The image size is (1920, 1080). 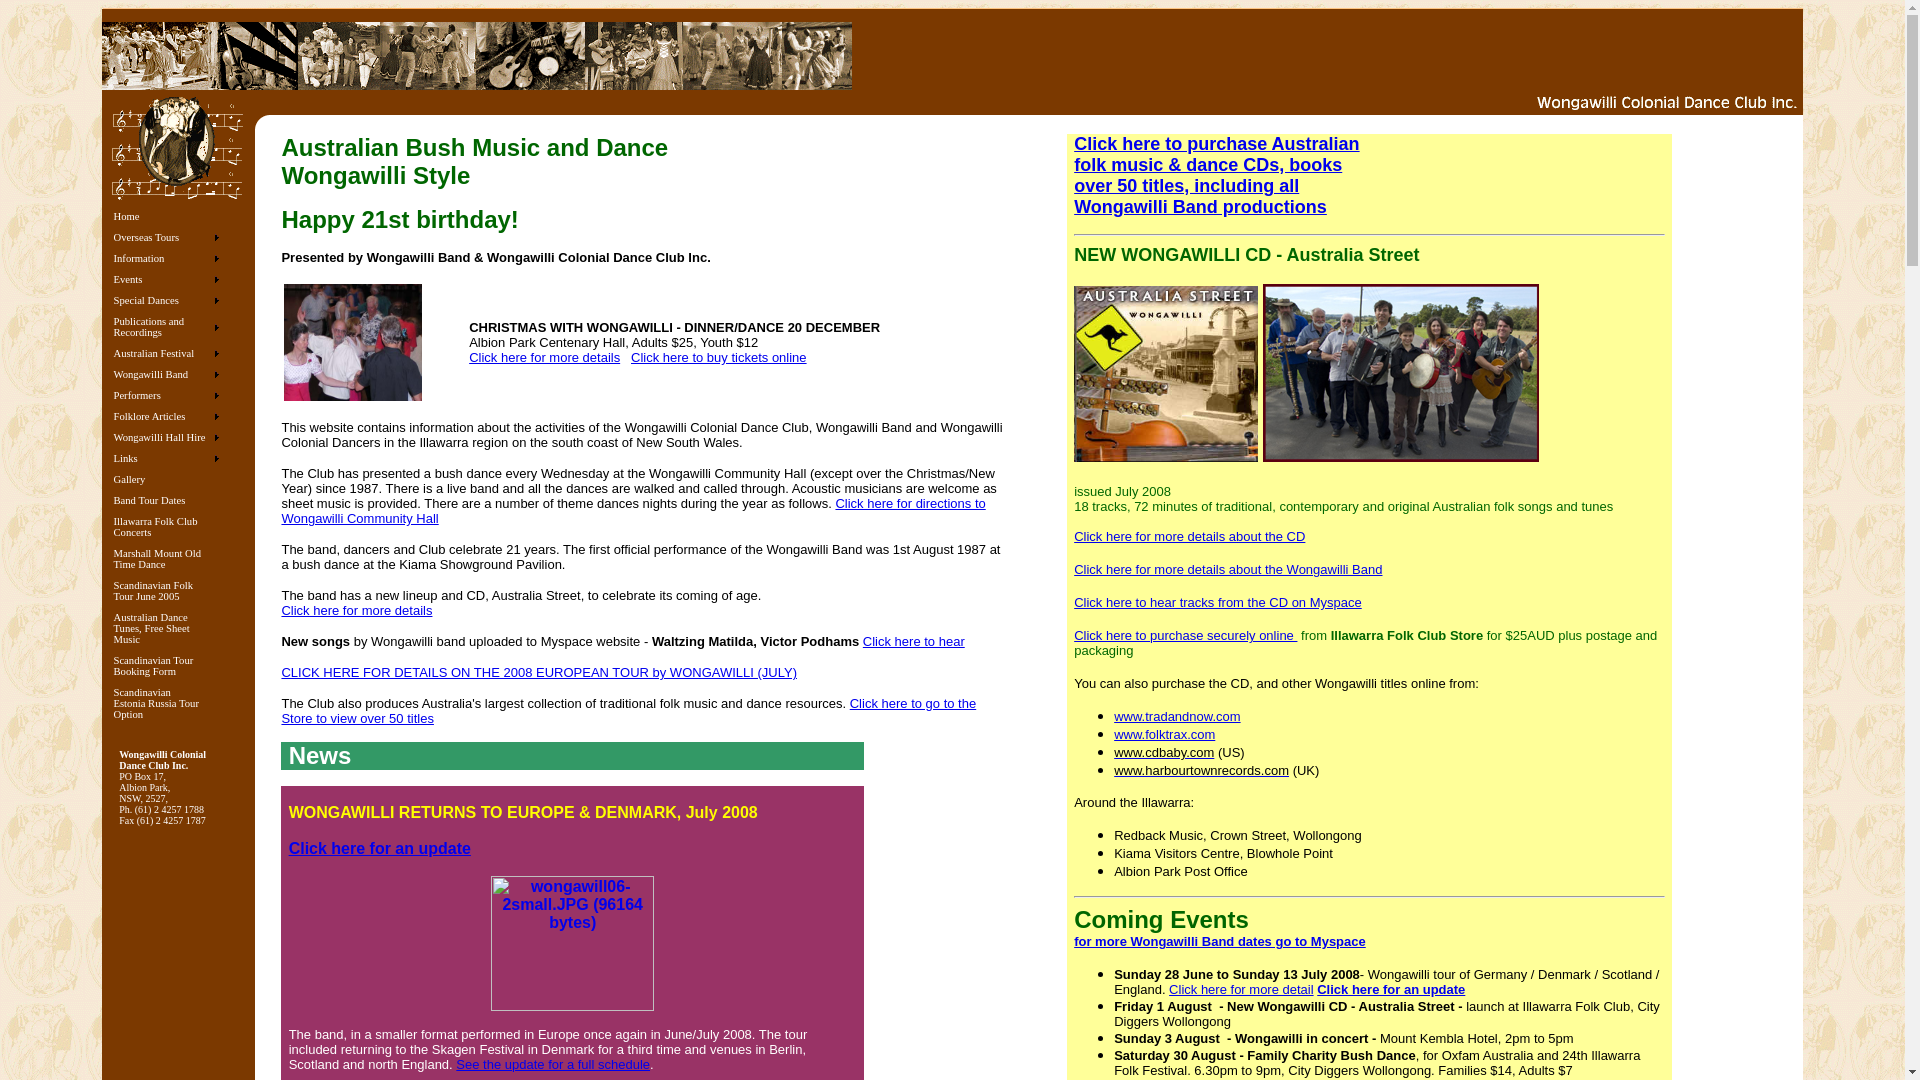 I want to click on Click here to buy tickets online, so click(x=719, y=358).